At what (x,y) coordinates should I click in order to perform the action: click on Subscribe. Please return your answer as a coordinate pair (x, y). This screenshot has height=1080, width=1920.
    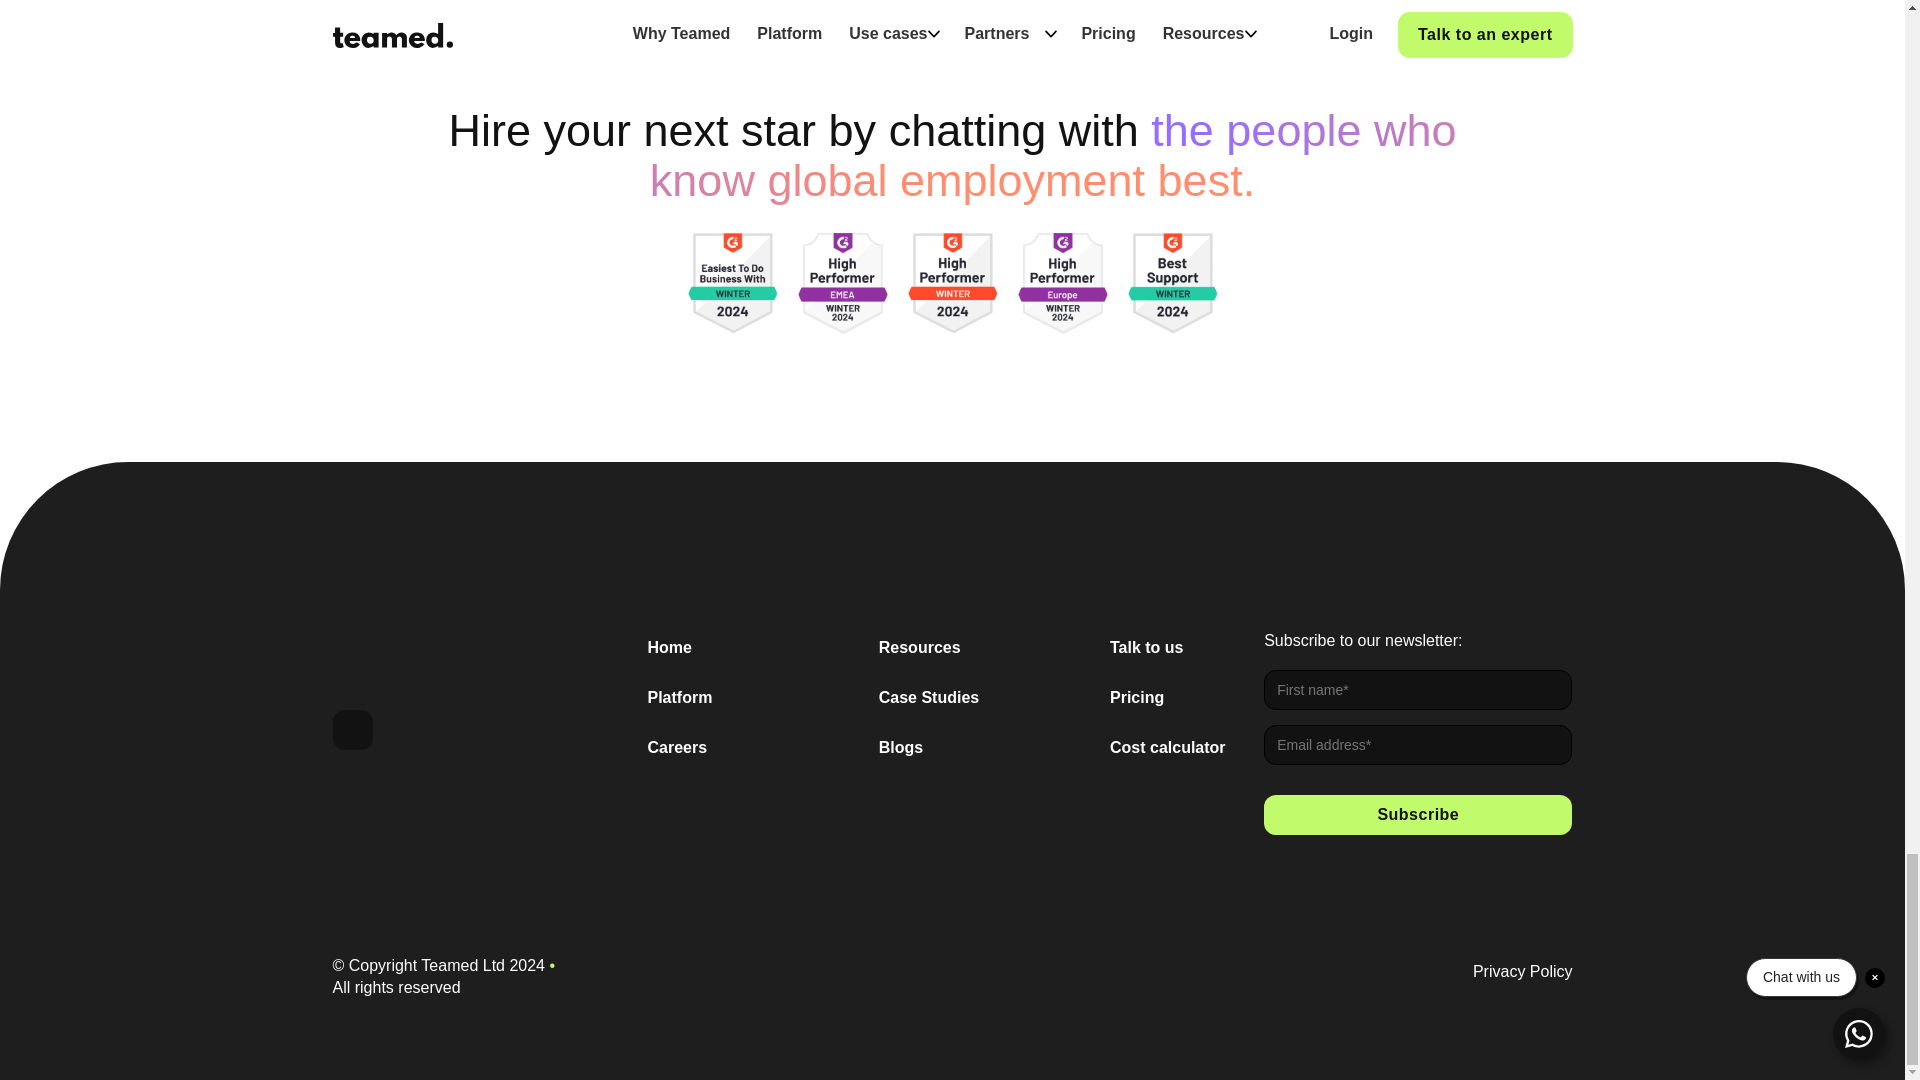
    Looking at the image, I should click on (1418, 814).